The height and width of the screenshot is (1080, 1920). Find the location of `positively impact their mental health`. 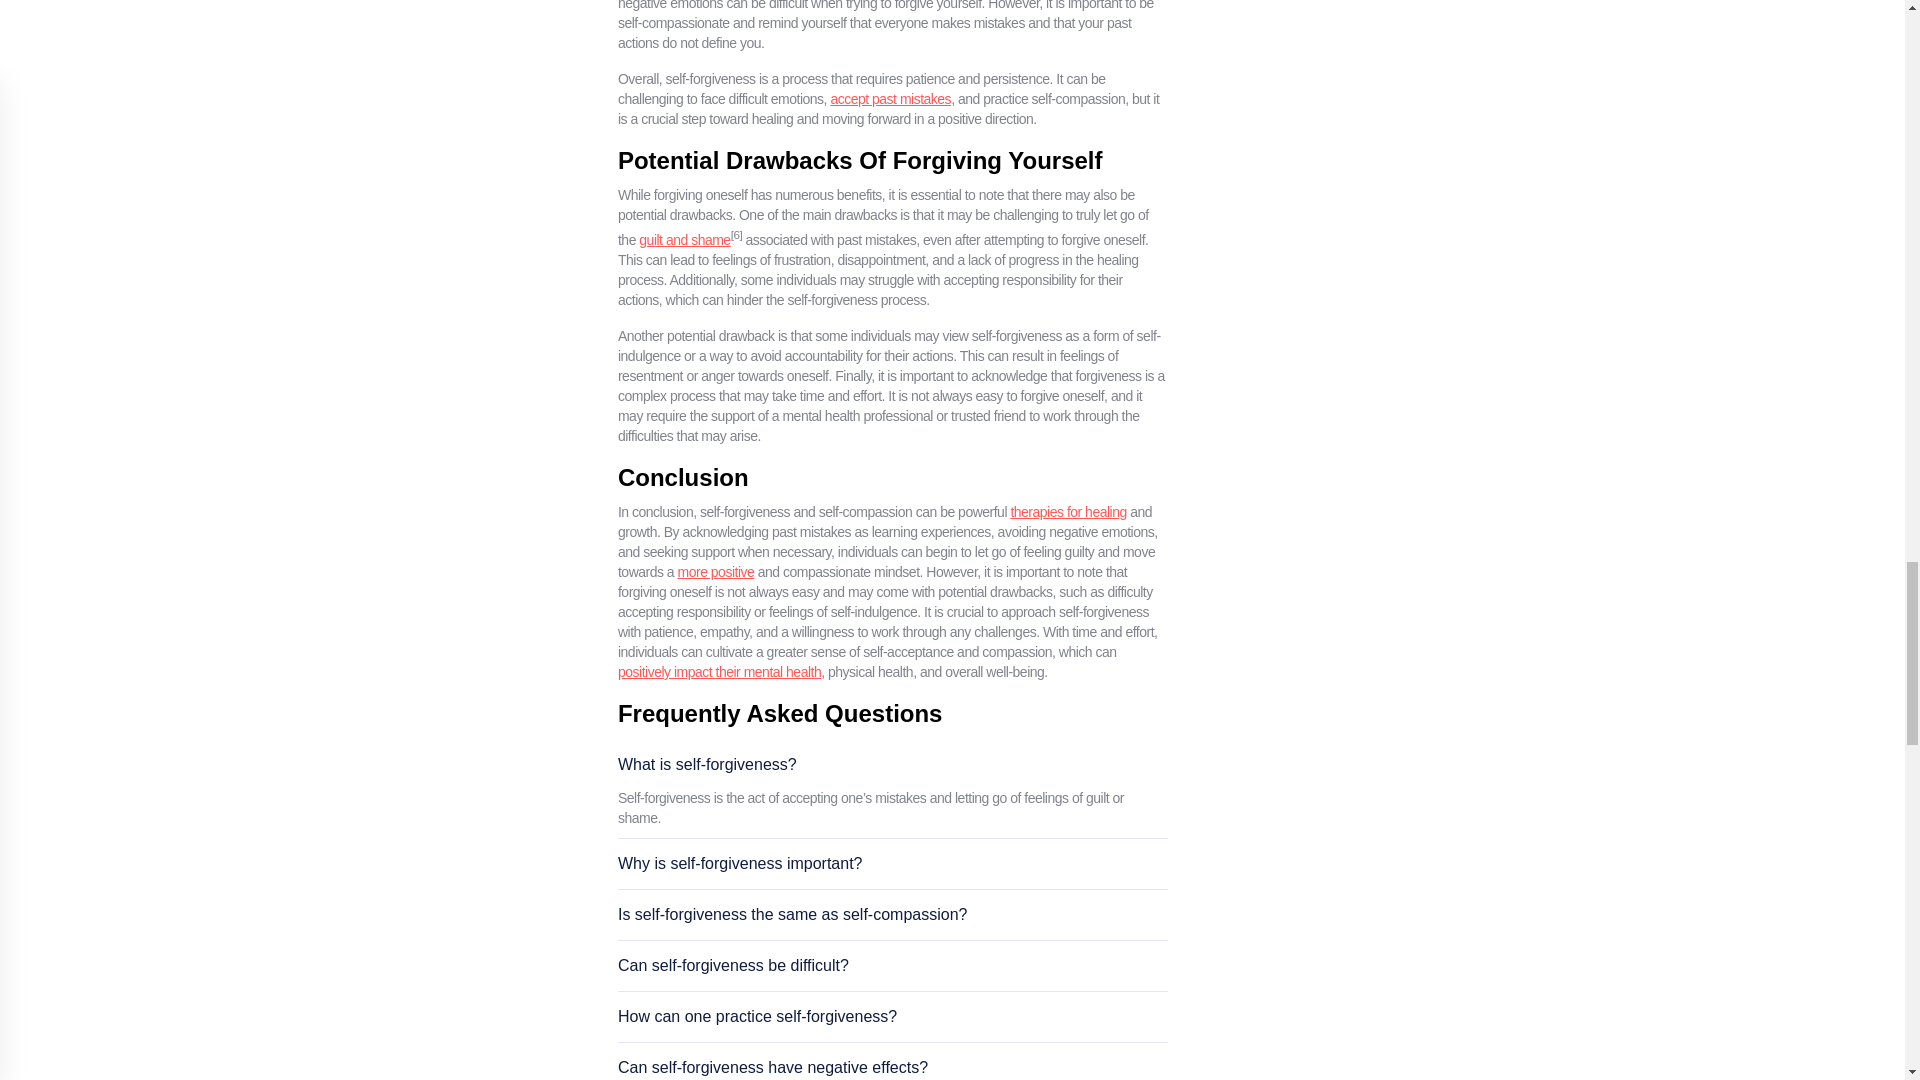

positively impact their mental health is located at coordinates (720, 672).